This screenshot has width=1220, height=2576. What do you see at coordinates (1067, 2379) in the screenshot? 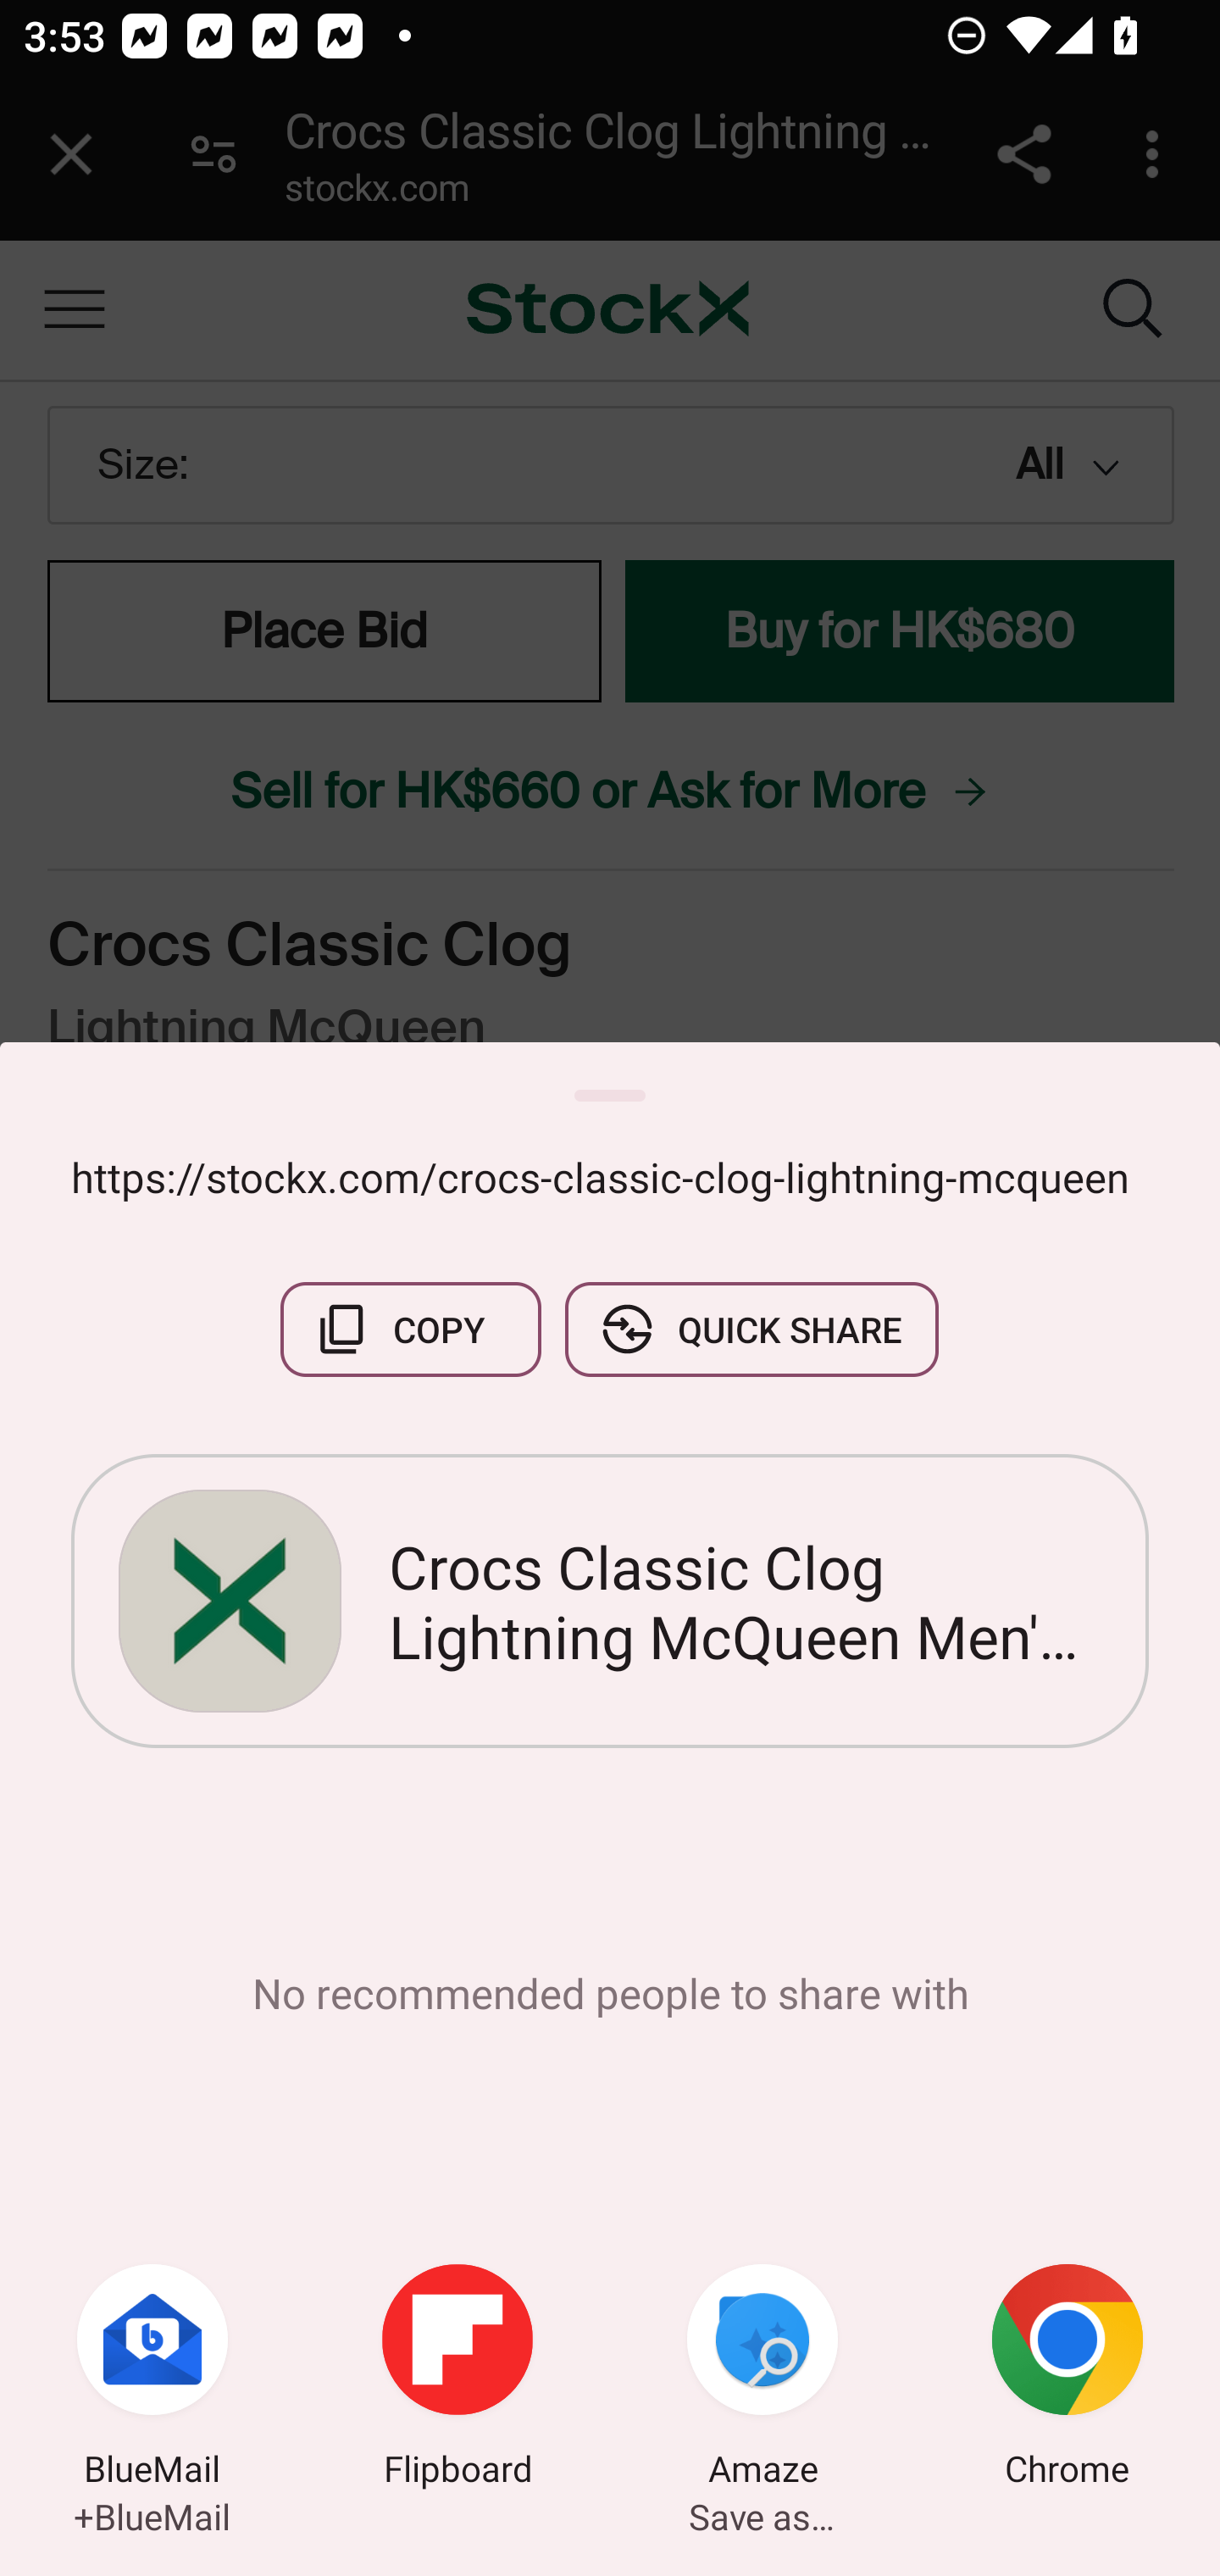
I see `Chrome` at bounding box center [1067, 2379].